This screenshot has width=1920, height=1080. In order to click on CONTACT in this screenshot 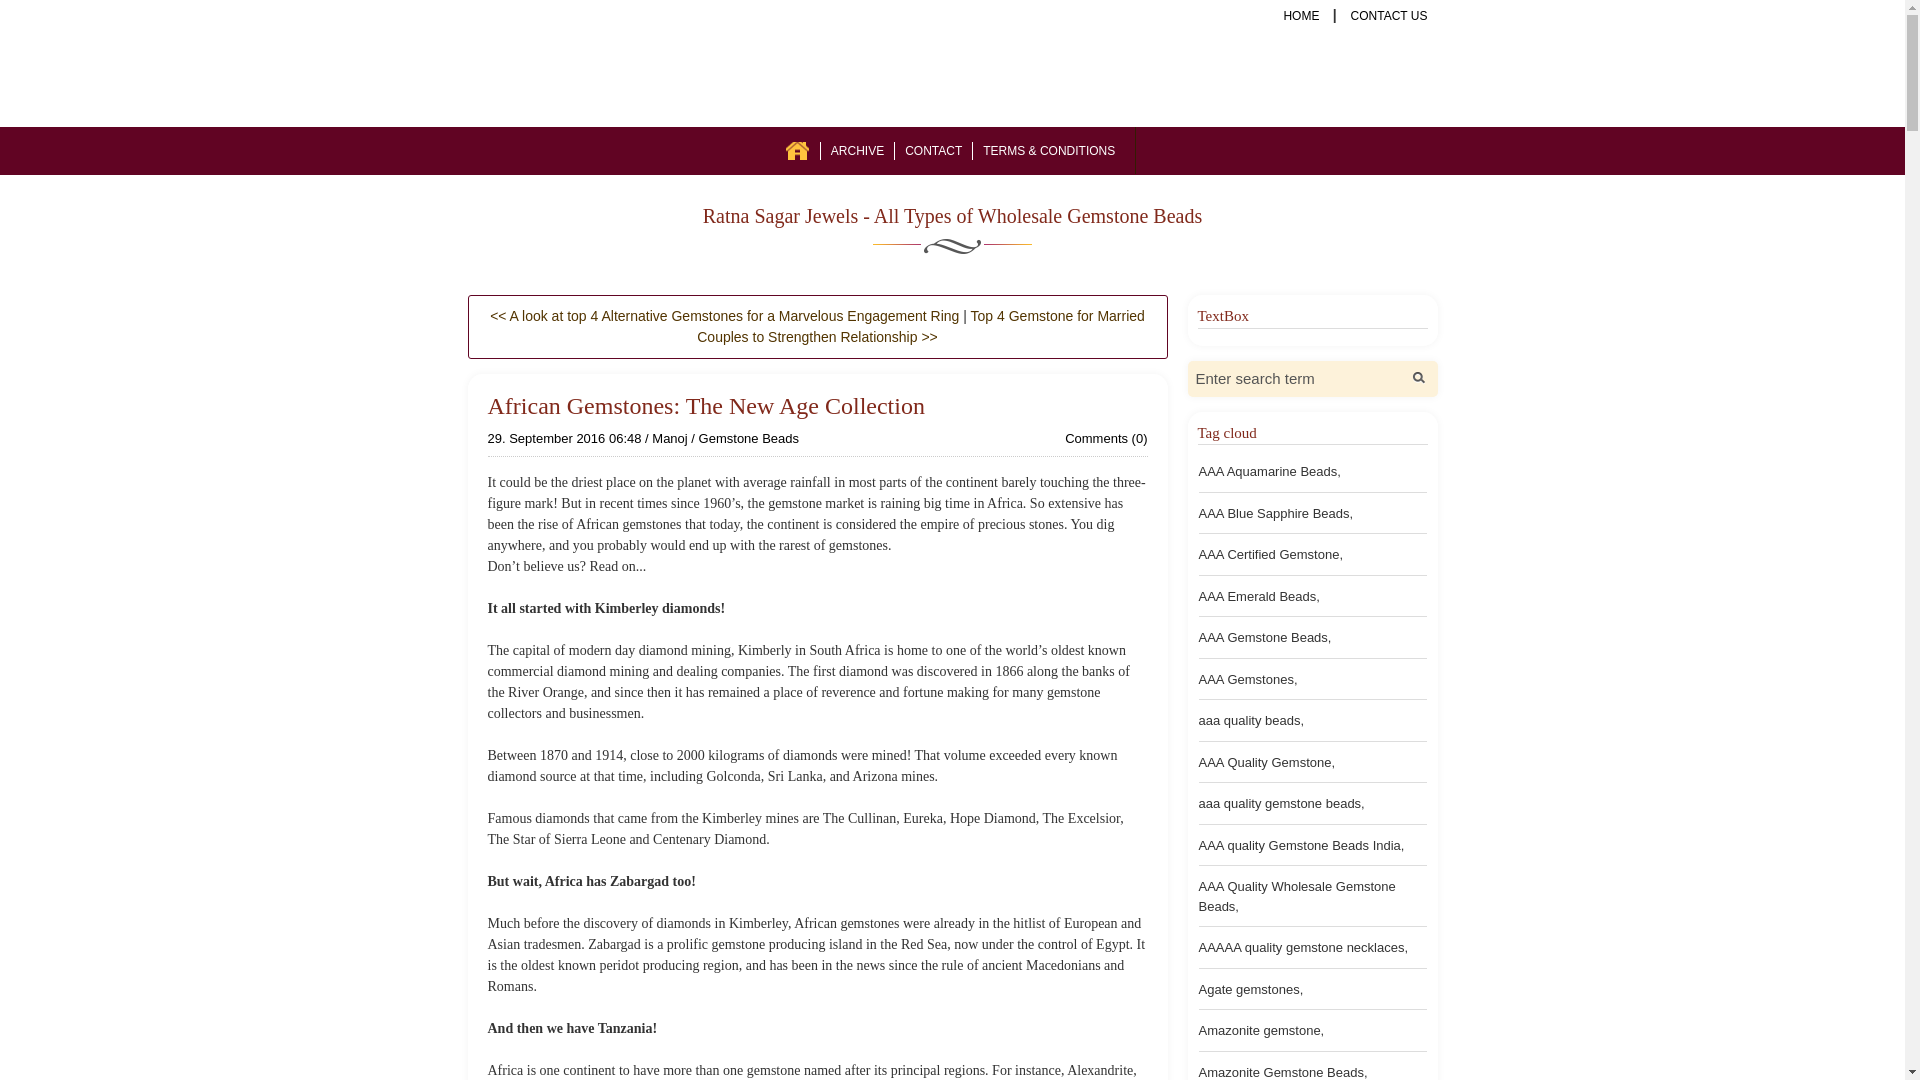, I will do `click(932, 150)`.